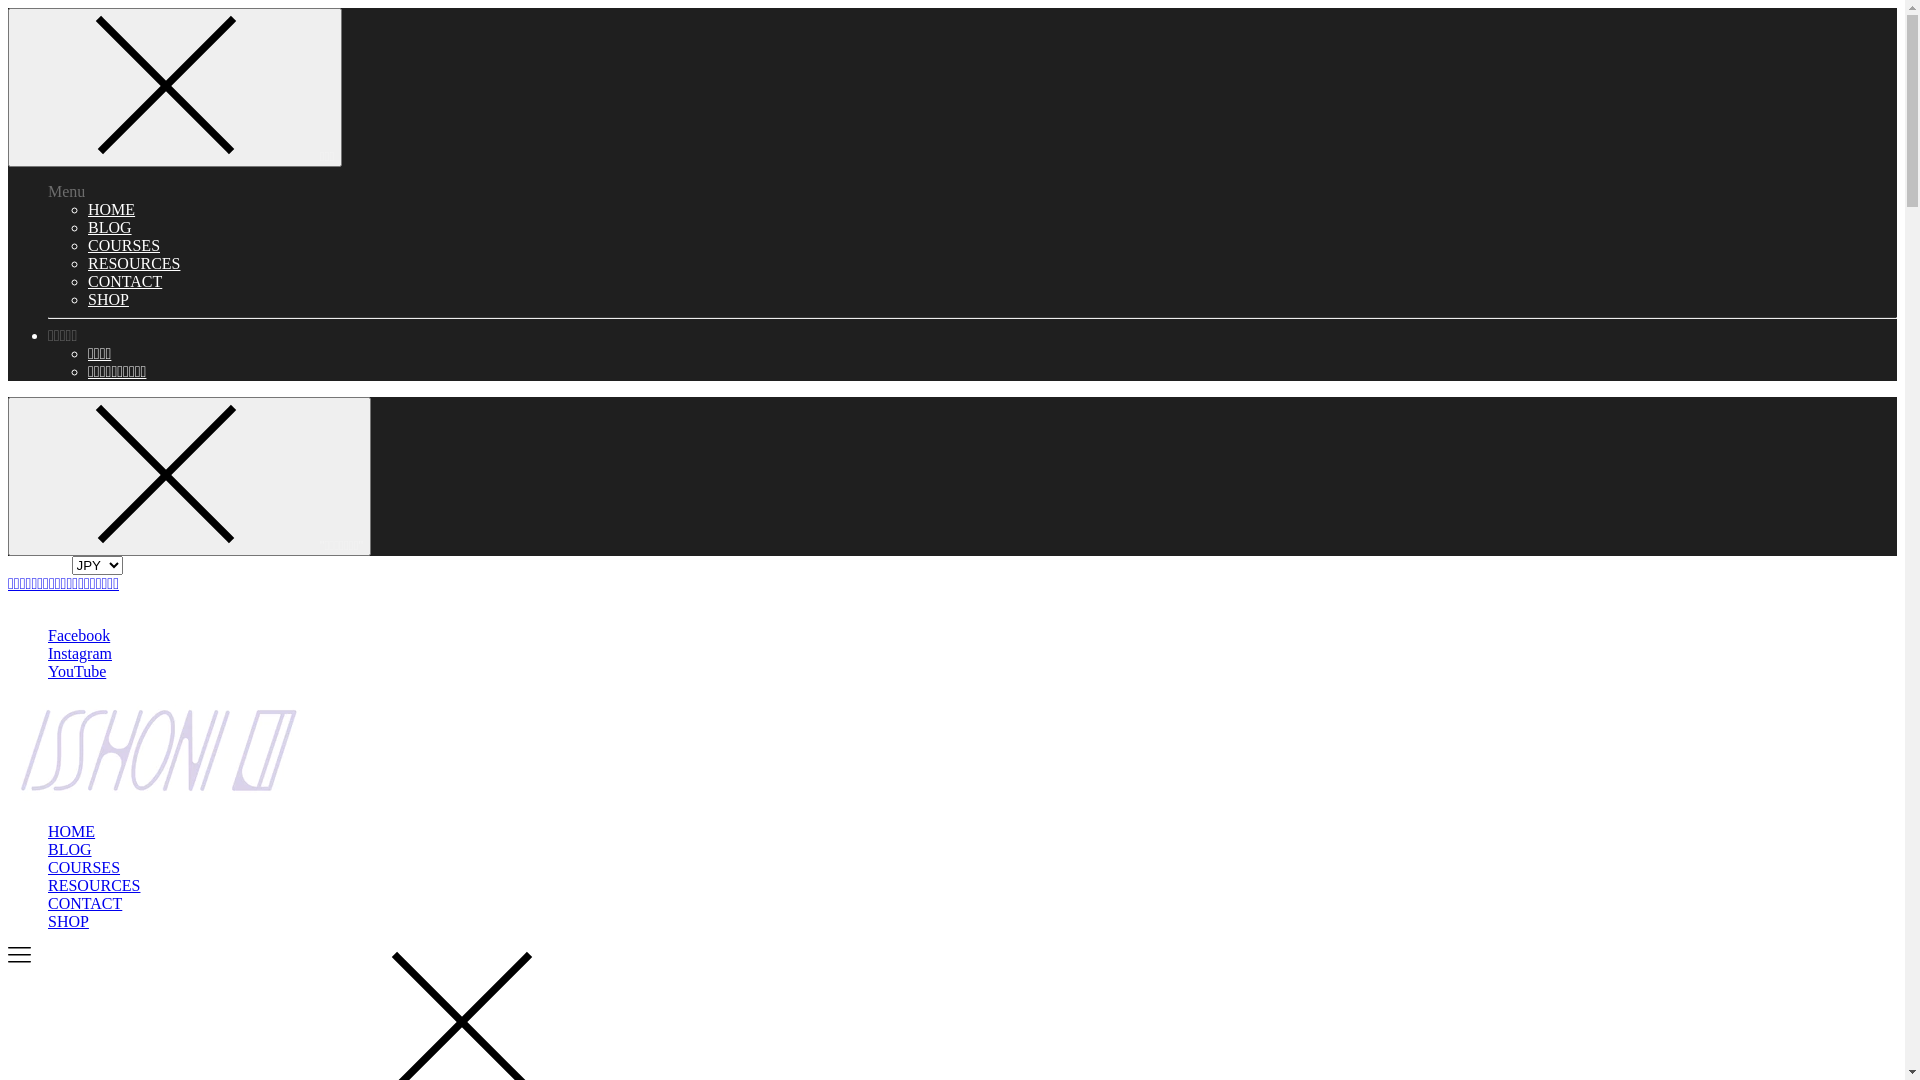 The image size is (1920, 1080). What do you see at coordinates (134, 264) in the screenshot?
I see `RESOURCES` at bounding box center [134, 264].